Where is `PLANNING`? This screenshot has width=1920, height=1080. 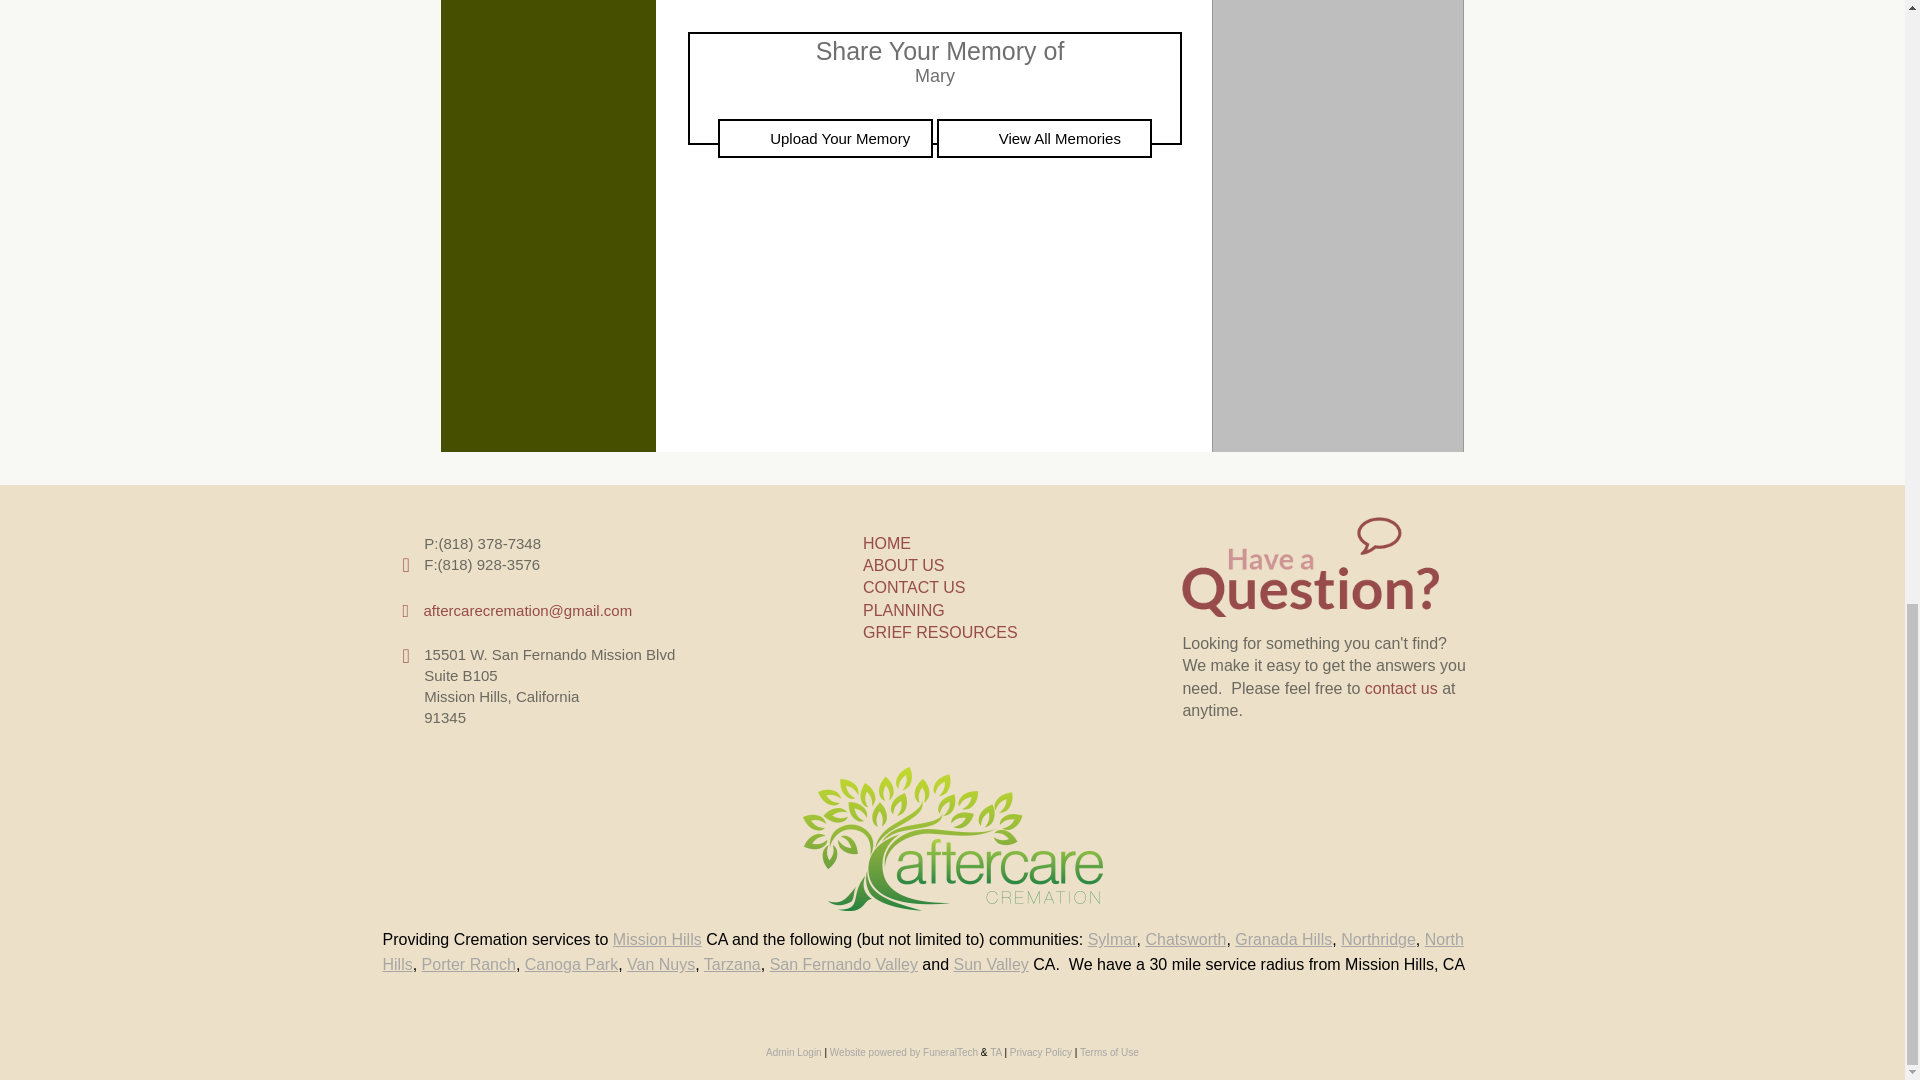
PLANNING is located at coordinates (903, 610).